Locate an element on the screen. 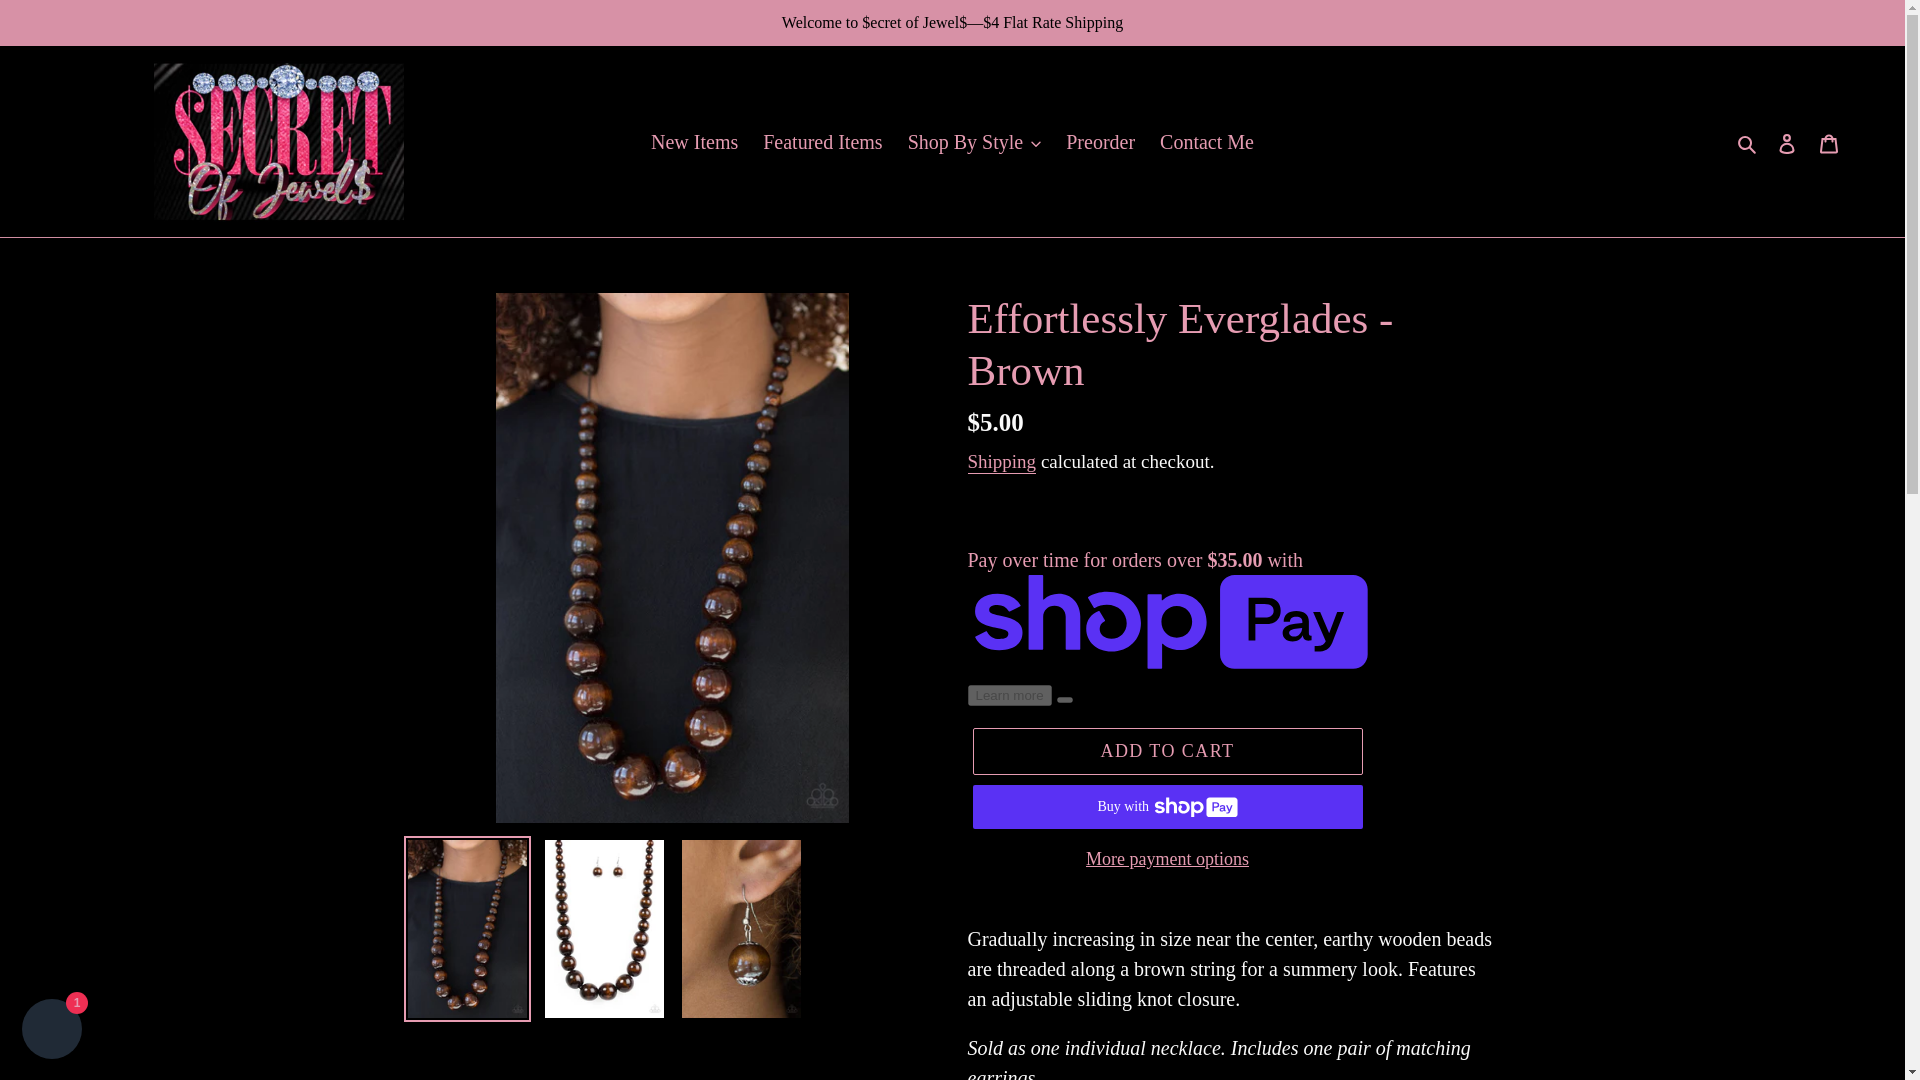 The image size is (1920, 1080). Search is located at coordinates (1748, 142).